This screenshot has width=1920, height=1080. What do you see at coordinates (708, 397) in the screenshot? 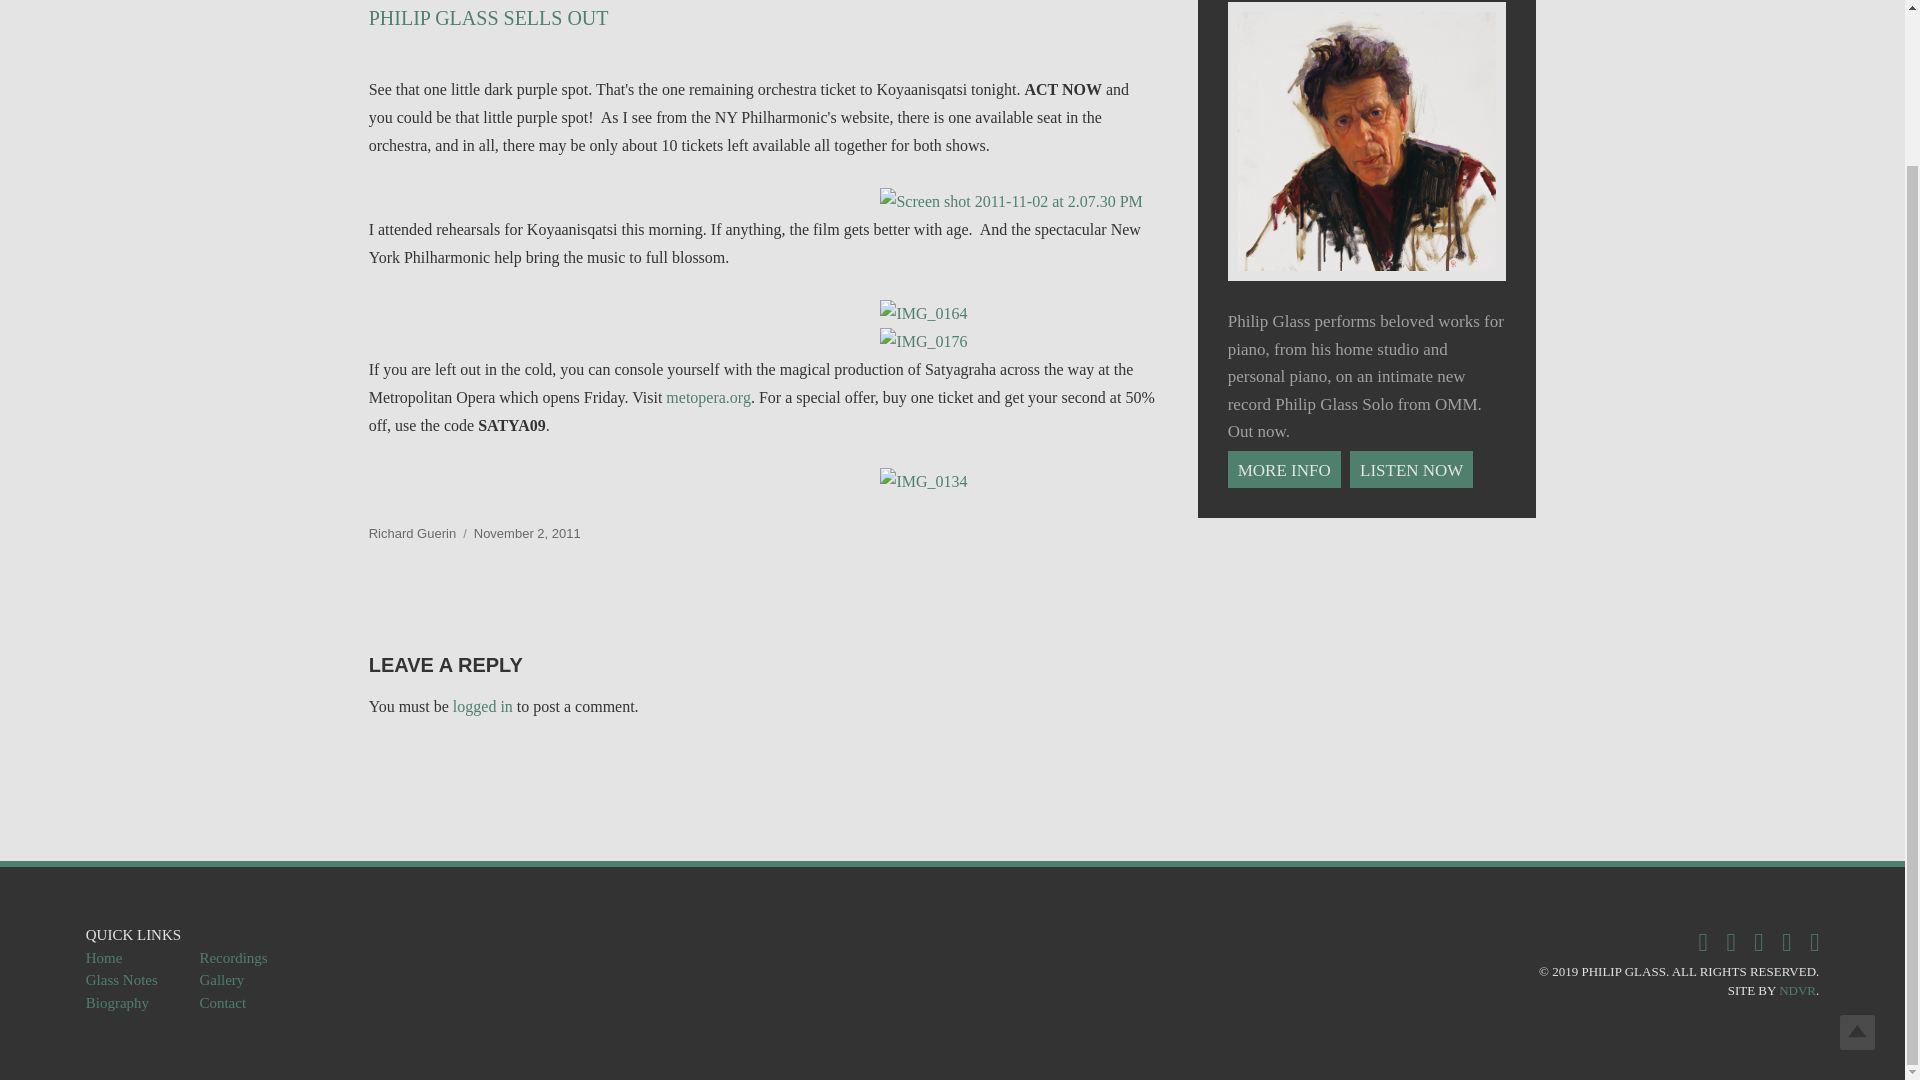
I see `metopera.org` at bounding box center [708, 397].